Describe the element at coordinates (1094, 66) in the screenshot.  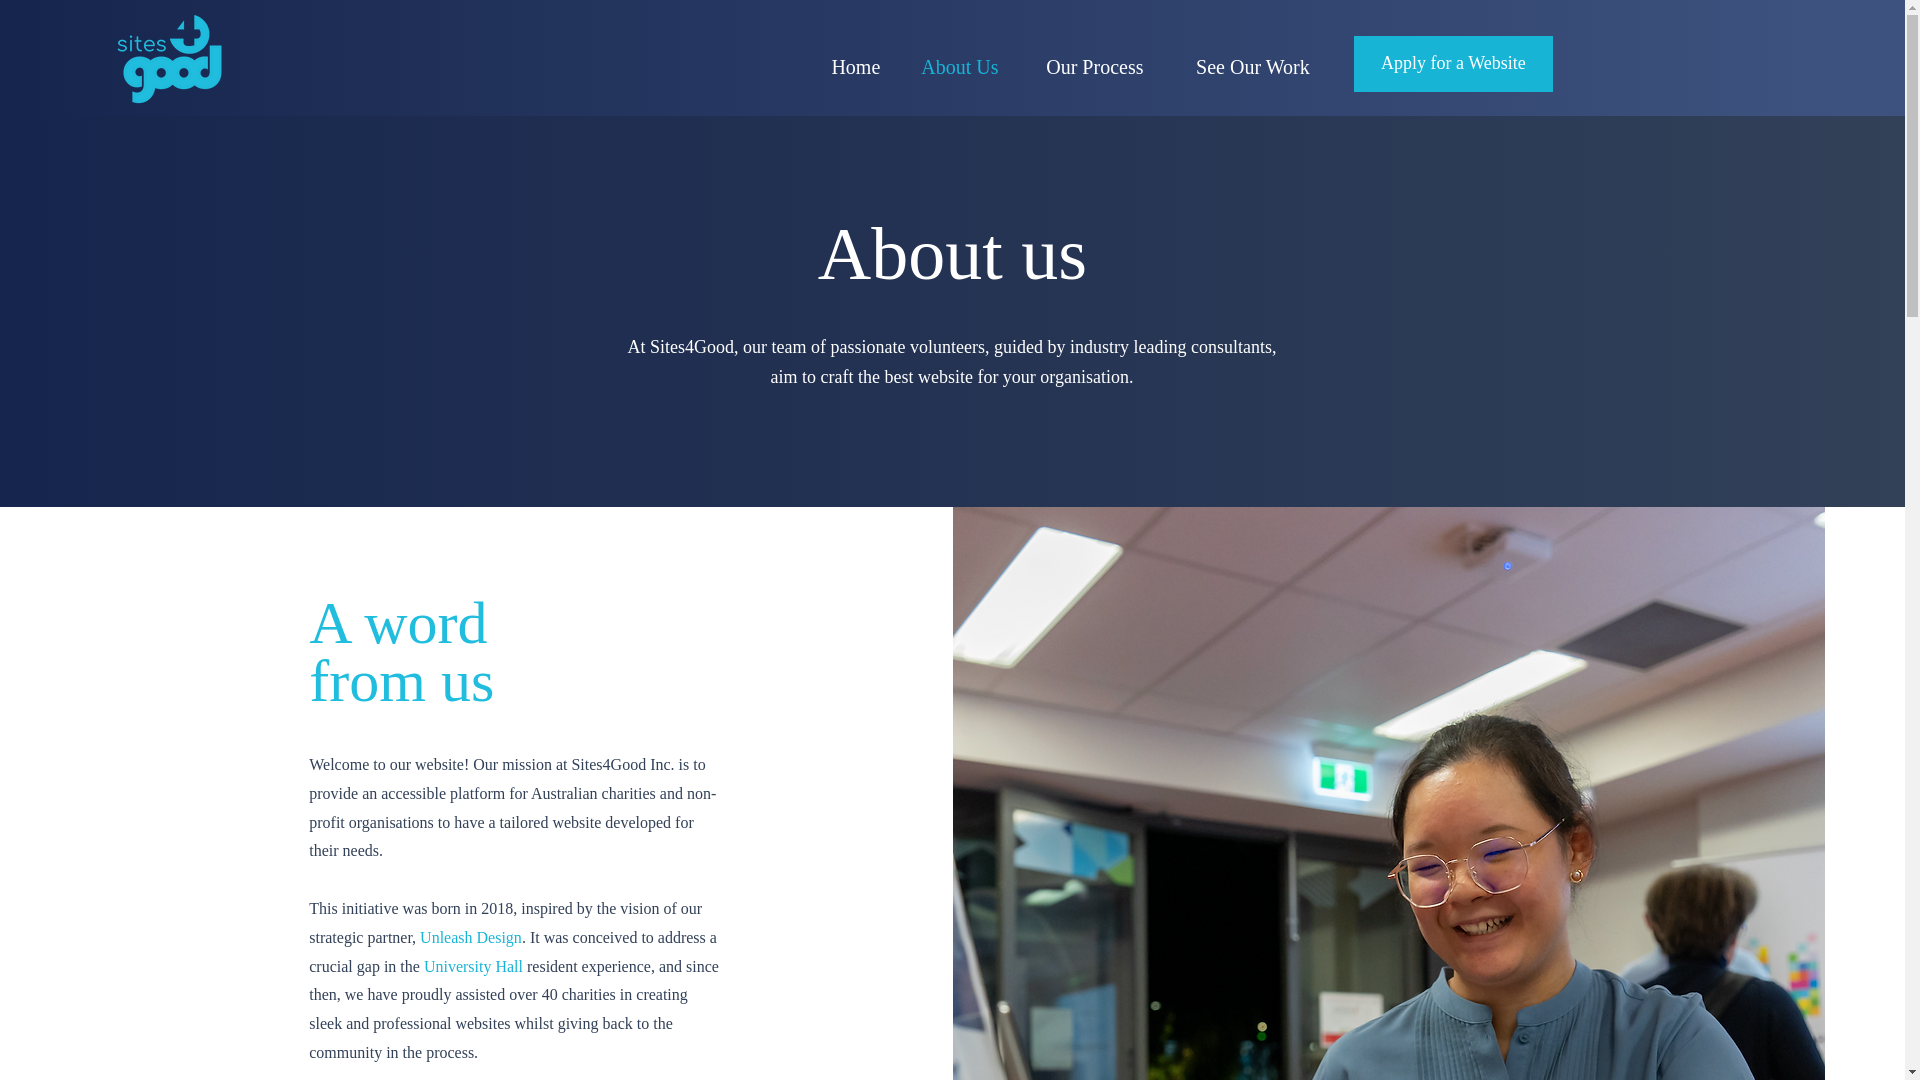
I see `Our Process` at that location.